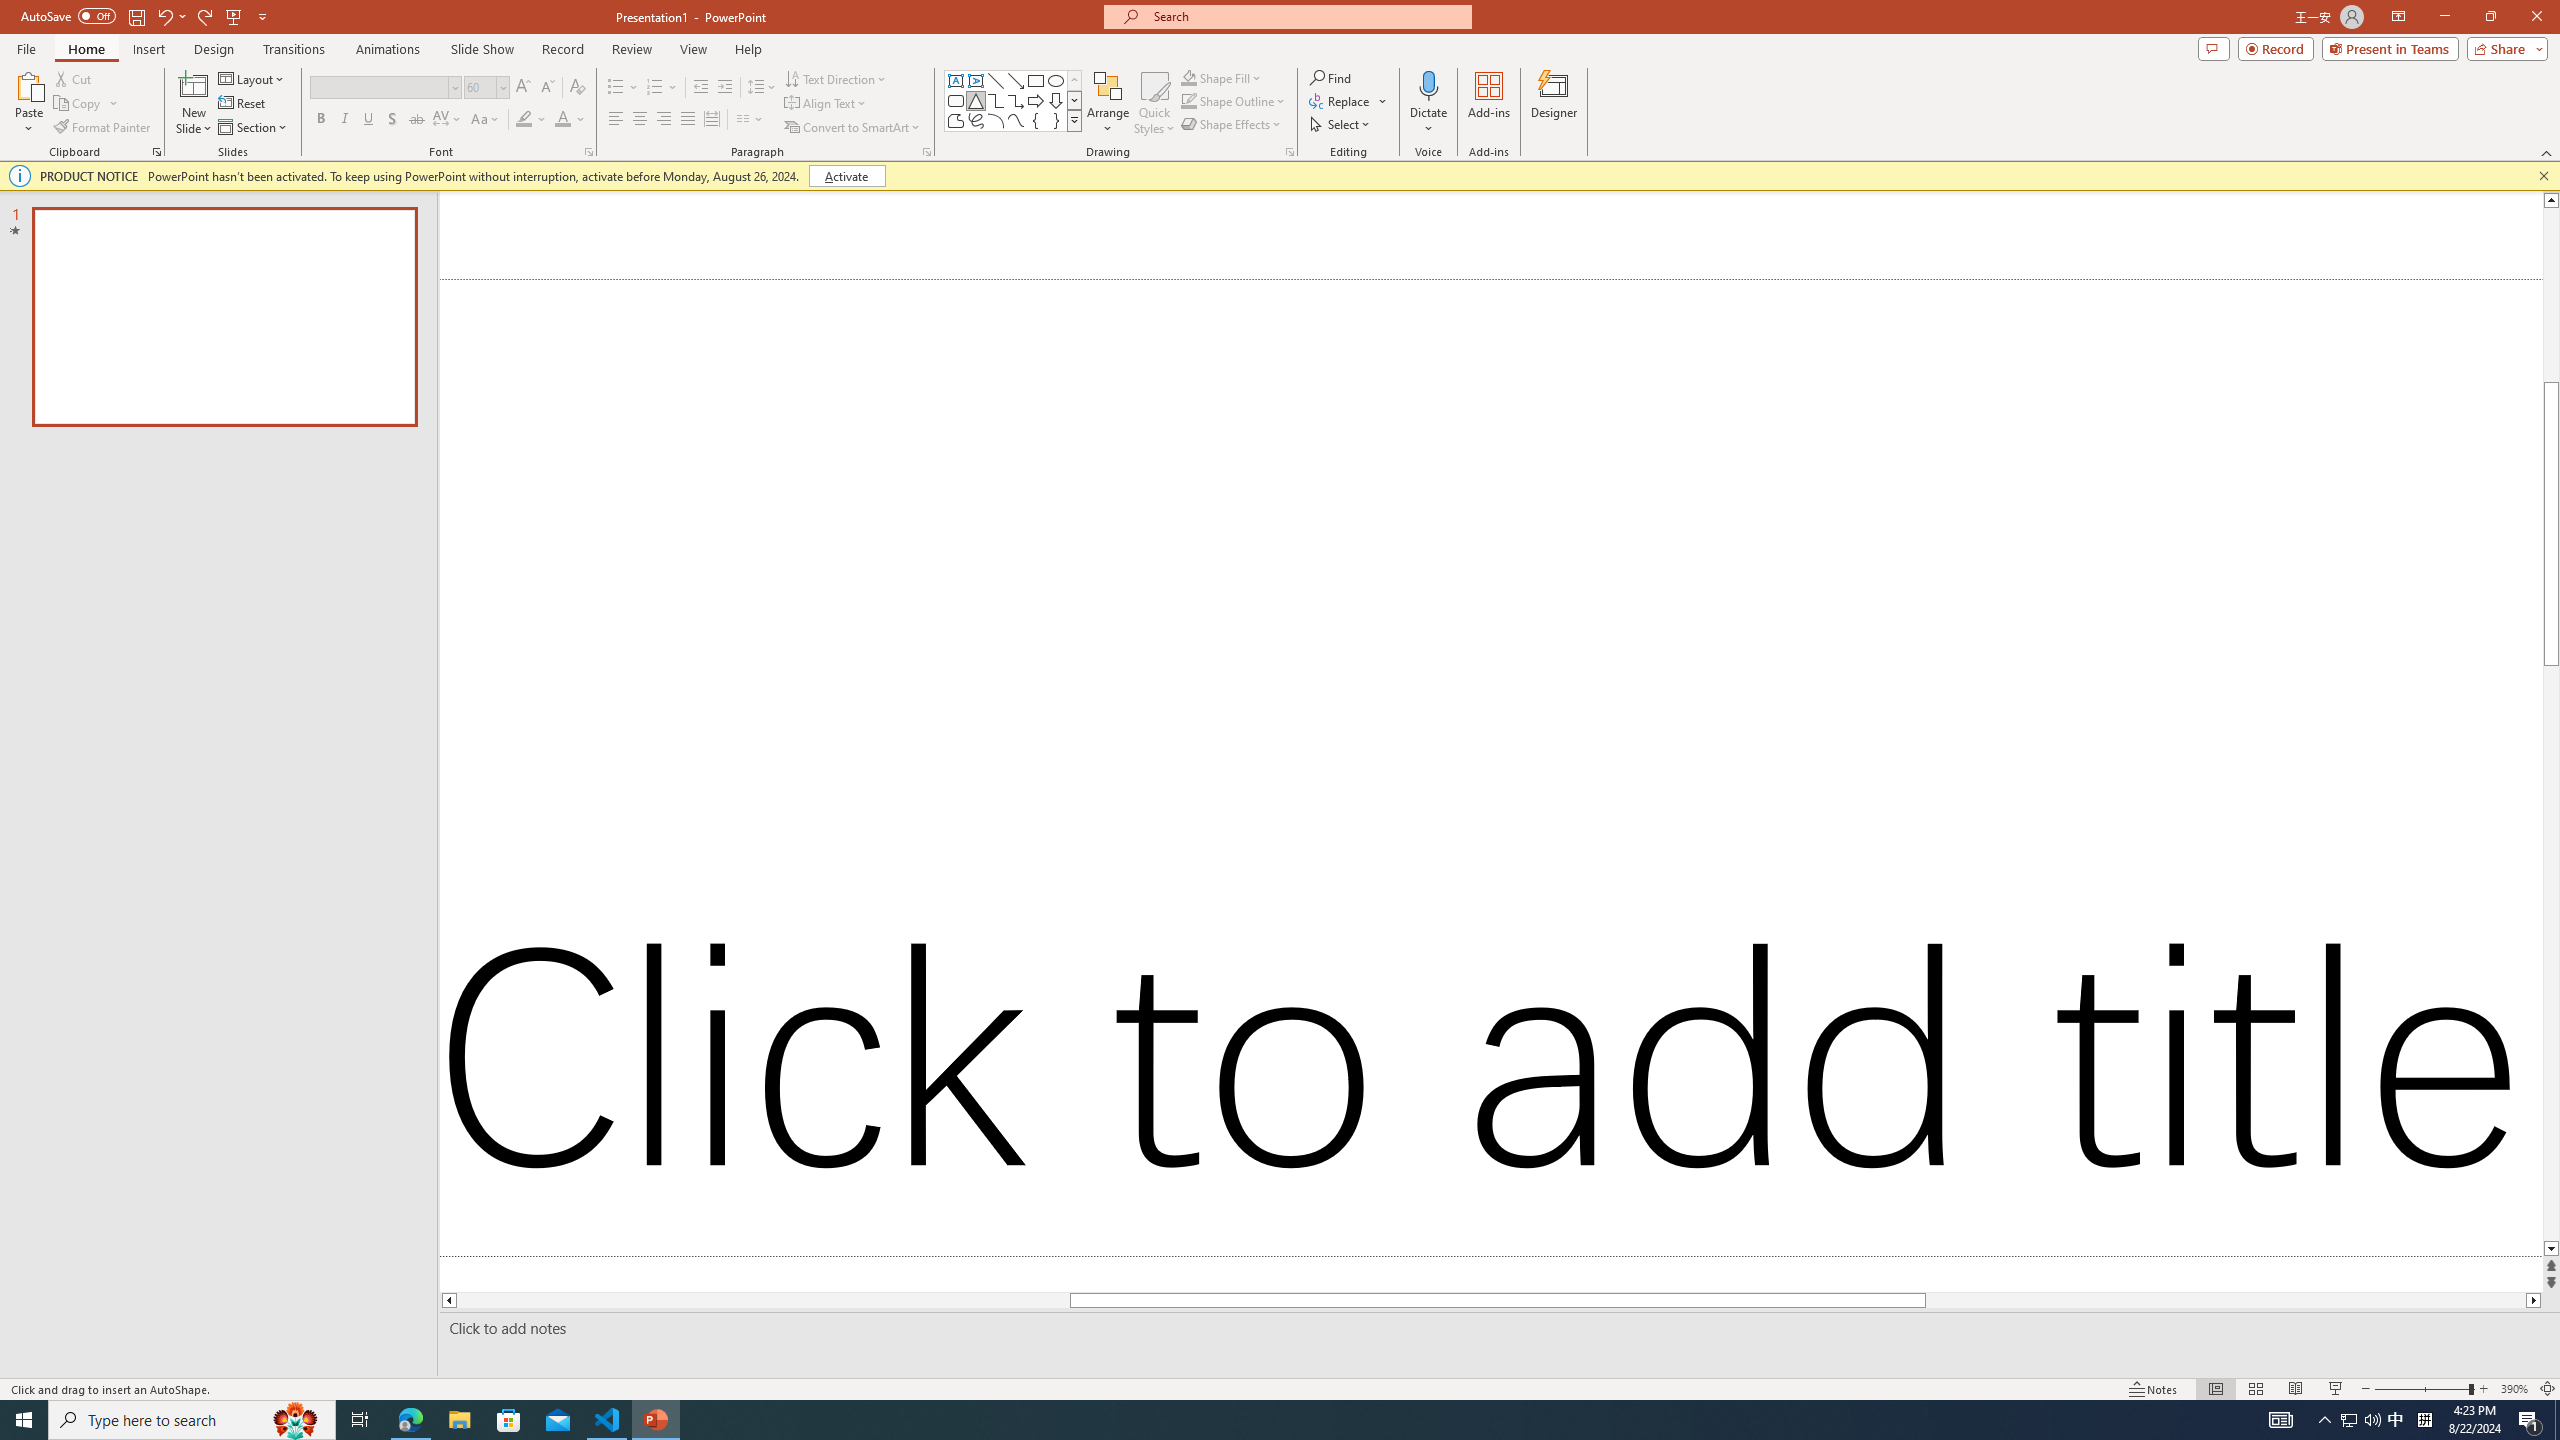 The height and width of the screenshot is (1440, 2560). Describe the element at coordinates (975, 120) in the screenshot. I see `Freeform: Scribble` at that location.